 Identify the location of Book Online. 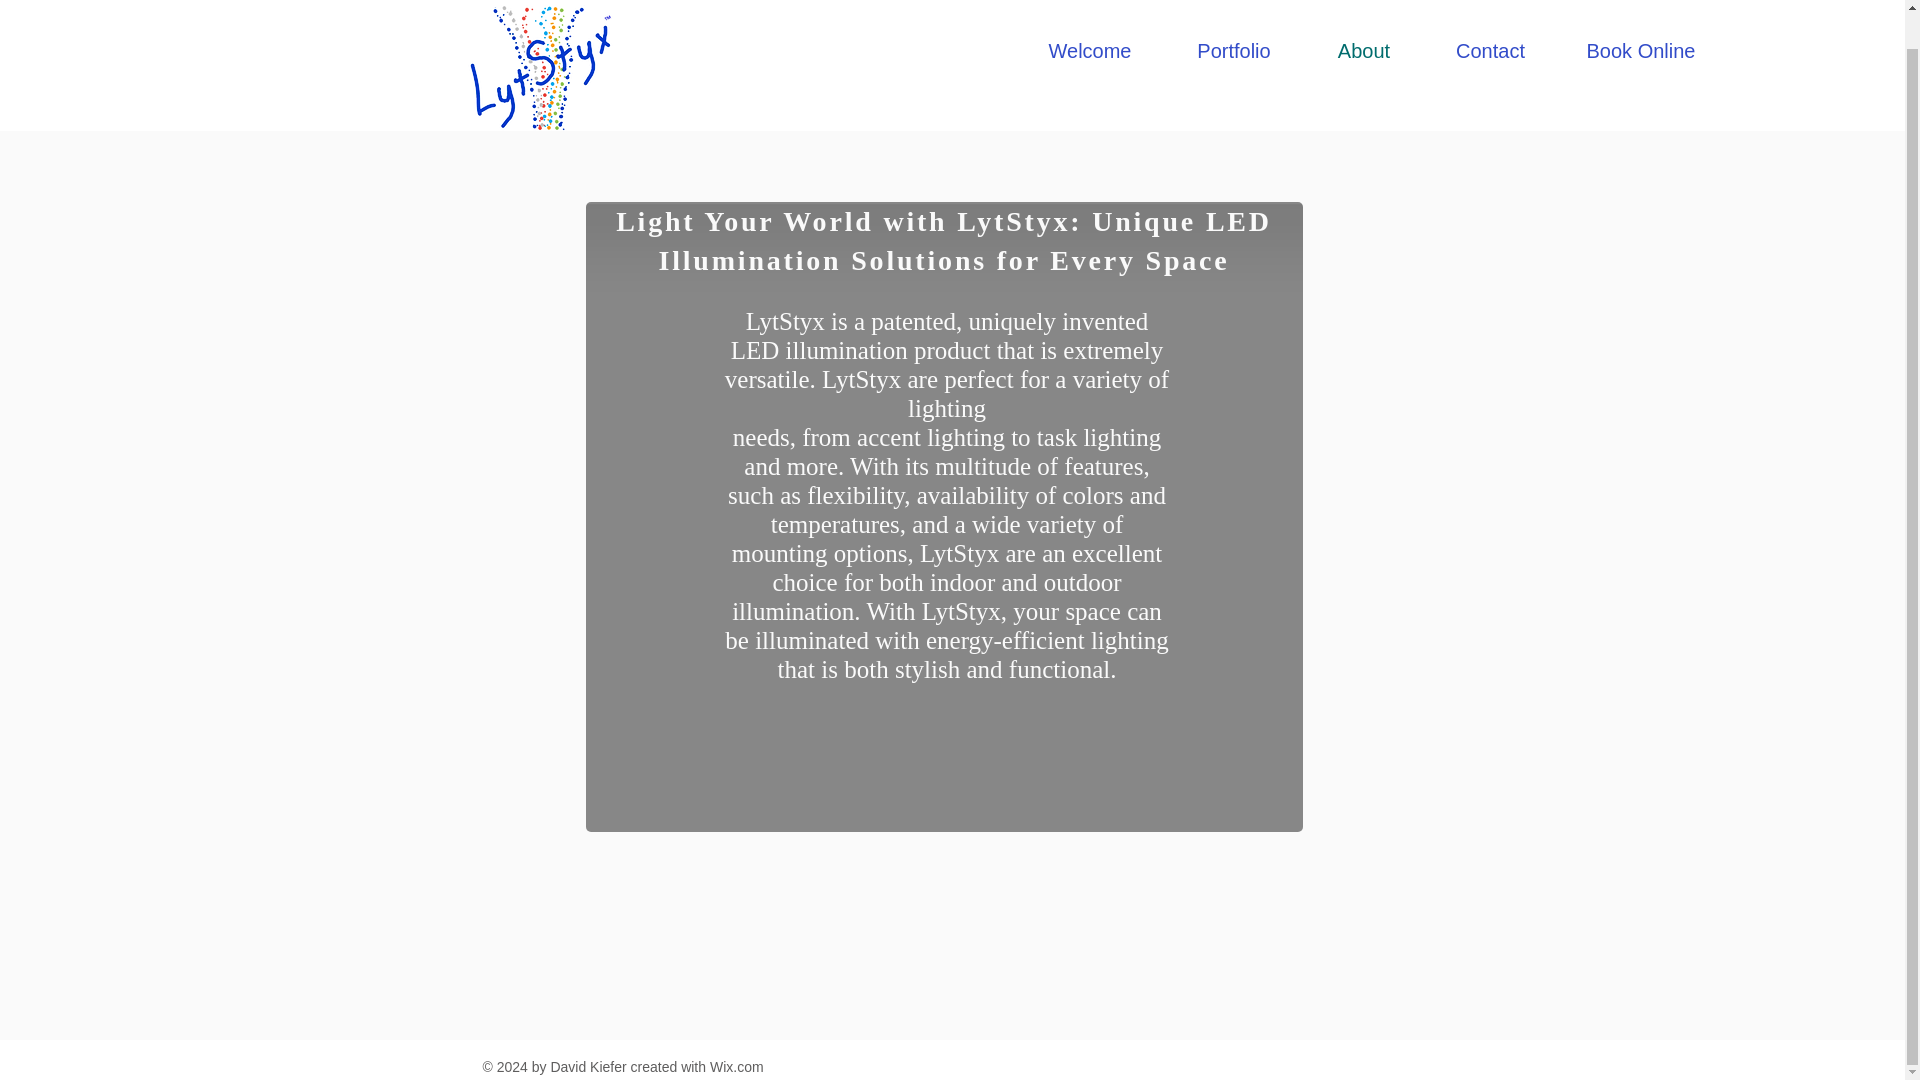
(1640, 20).